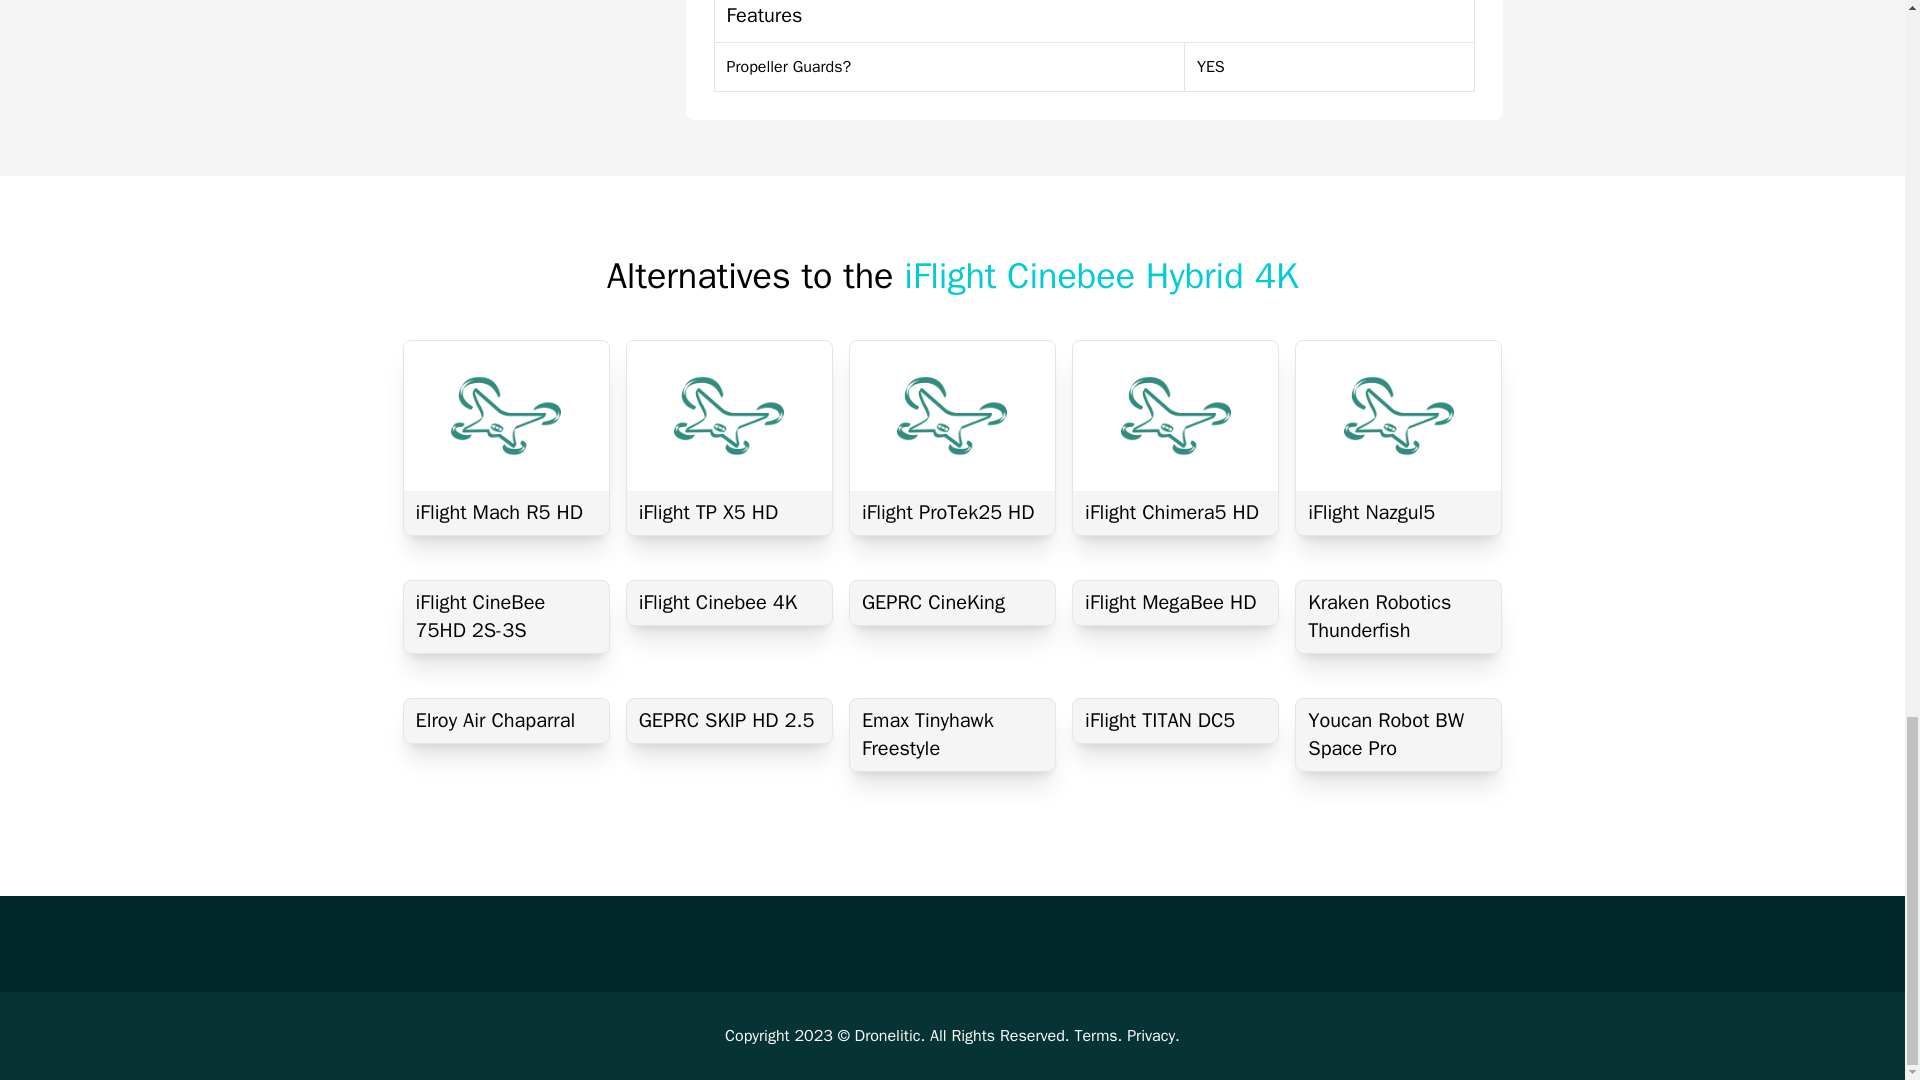 This screenshot has width=1920, height=1080. Describe the element at coordinates (506, 617) in the screenshot. I see `iFlight CineBee 75HD 2S-3S` at that location.